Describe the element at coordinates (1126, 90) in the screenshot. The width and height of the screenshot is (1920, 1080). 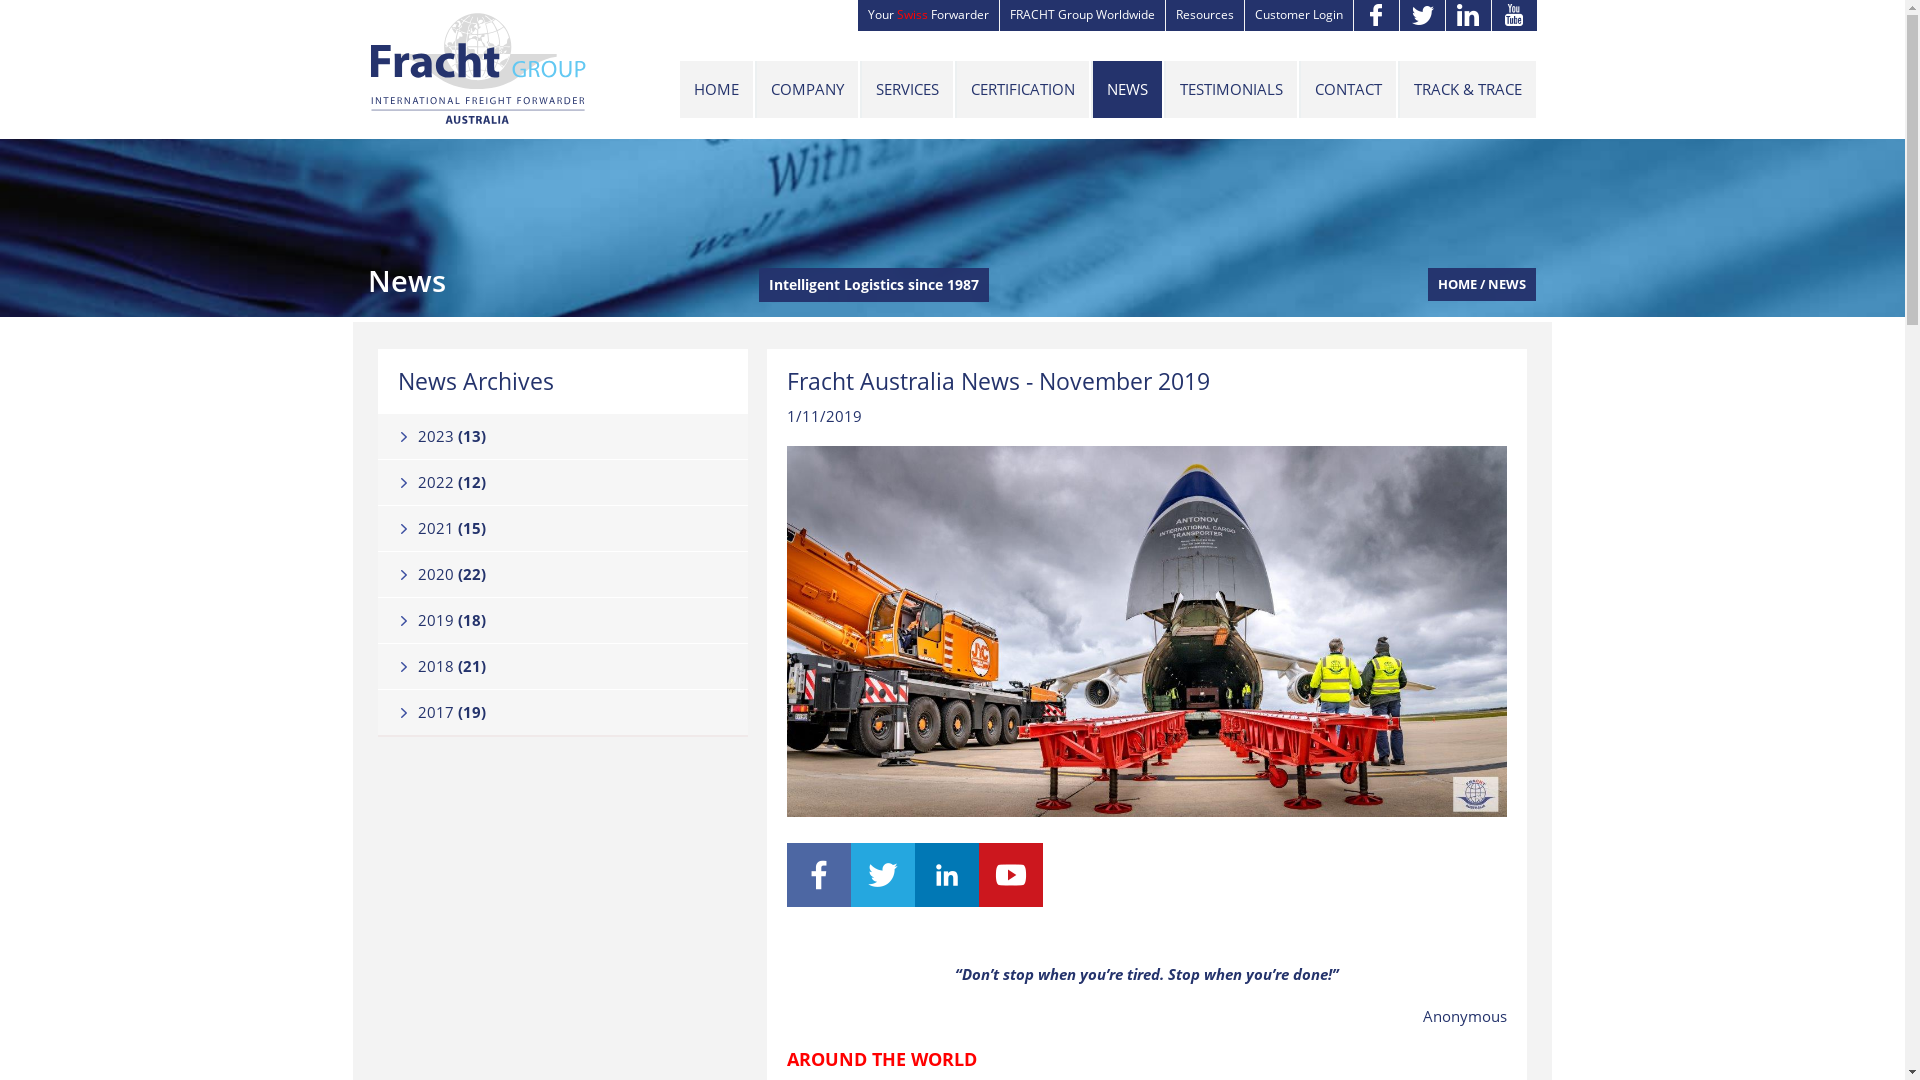
I see `NEWS` at that location.